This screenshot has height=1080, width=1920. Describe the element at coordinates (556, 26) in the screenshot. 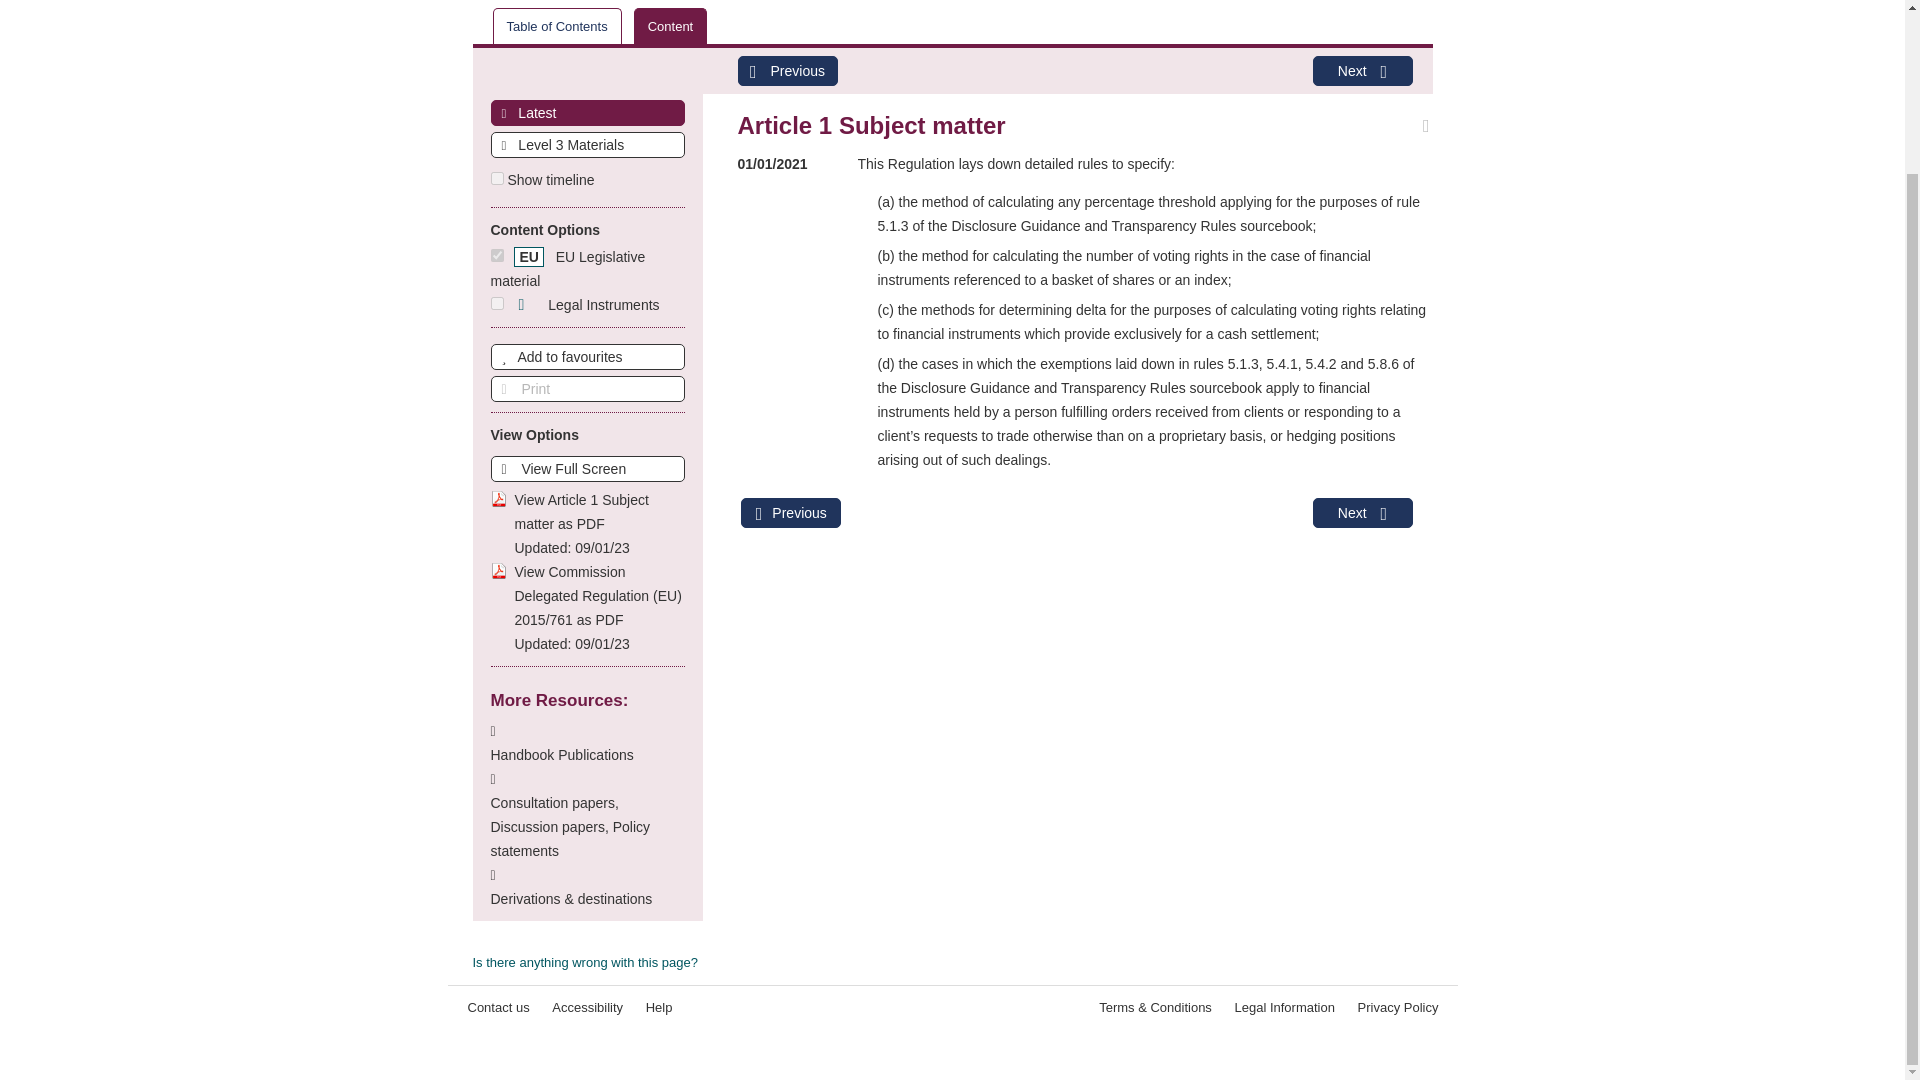

I see `Table of Contents` at that location.